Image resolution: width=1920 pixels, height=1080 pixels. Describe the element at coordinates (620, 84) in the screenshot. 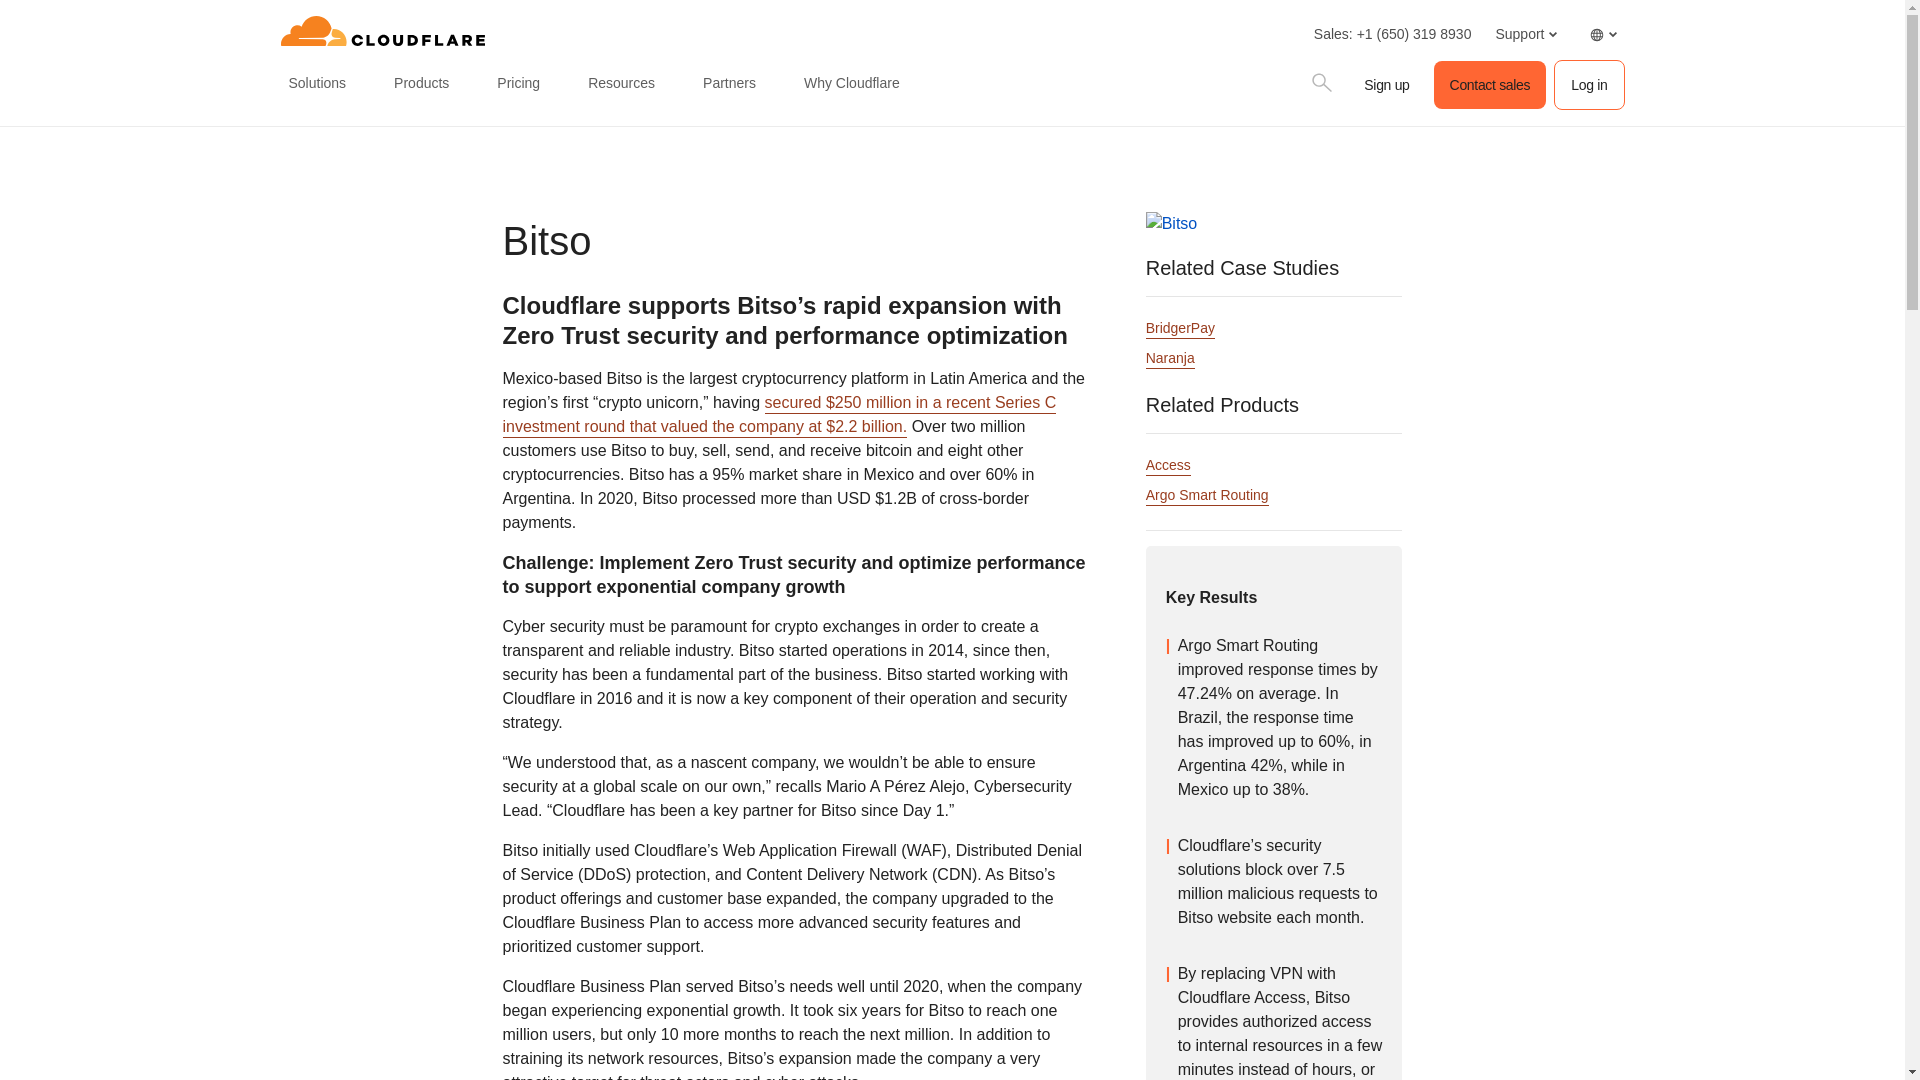

I see `Resources` at that location.